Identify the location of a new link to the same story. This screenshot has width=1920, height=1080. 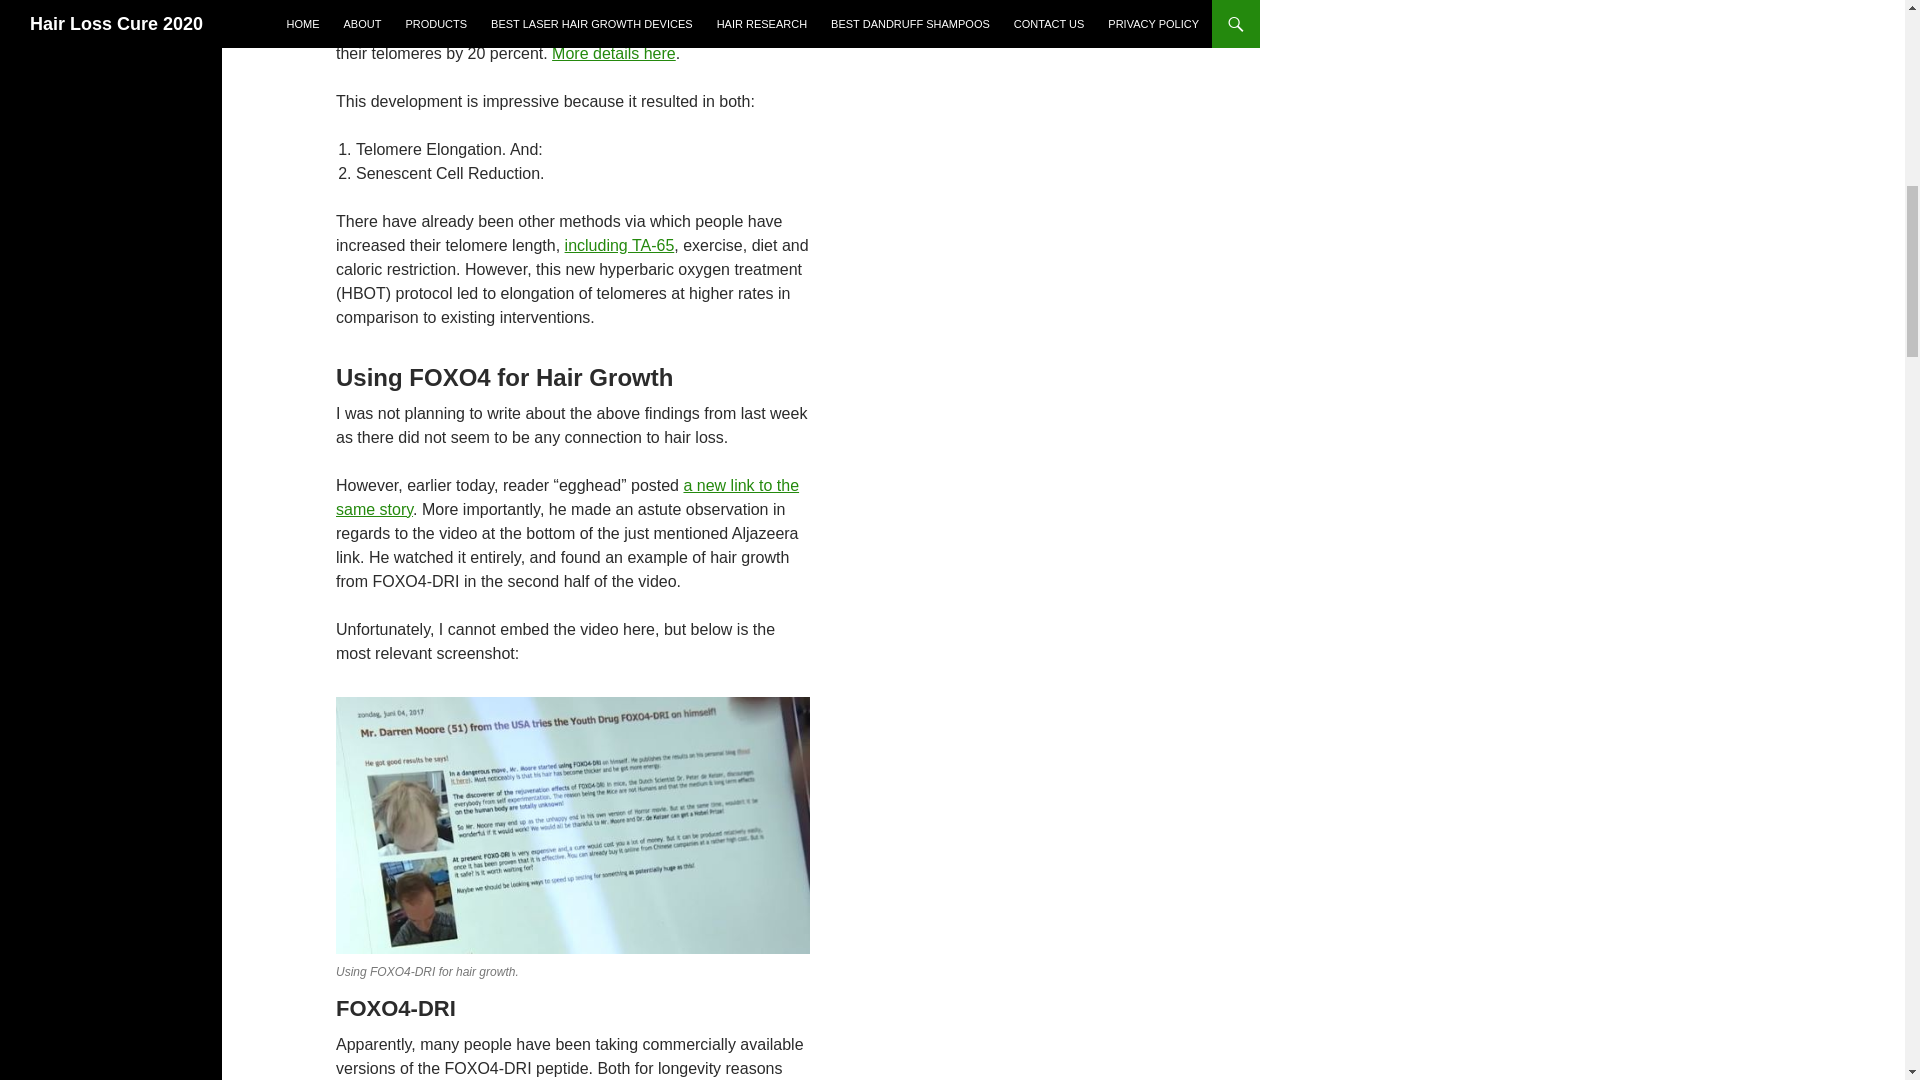
(567, 498).